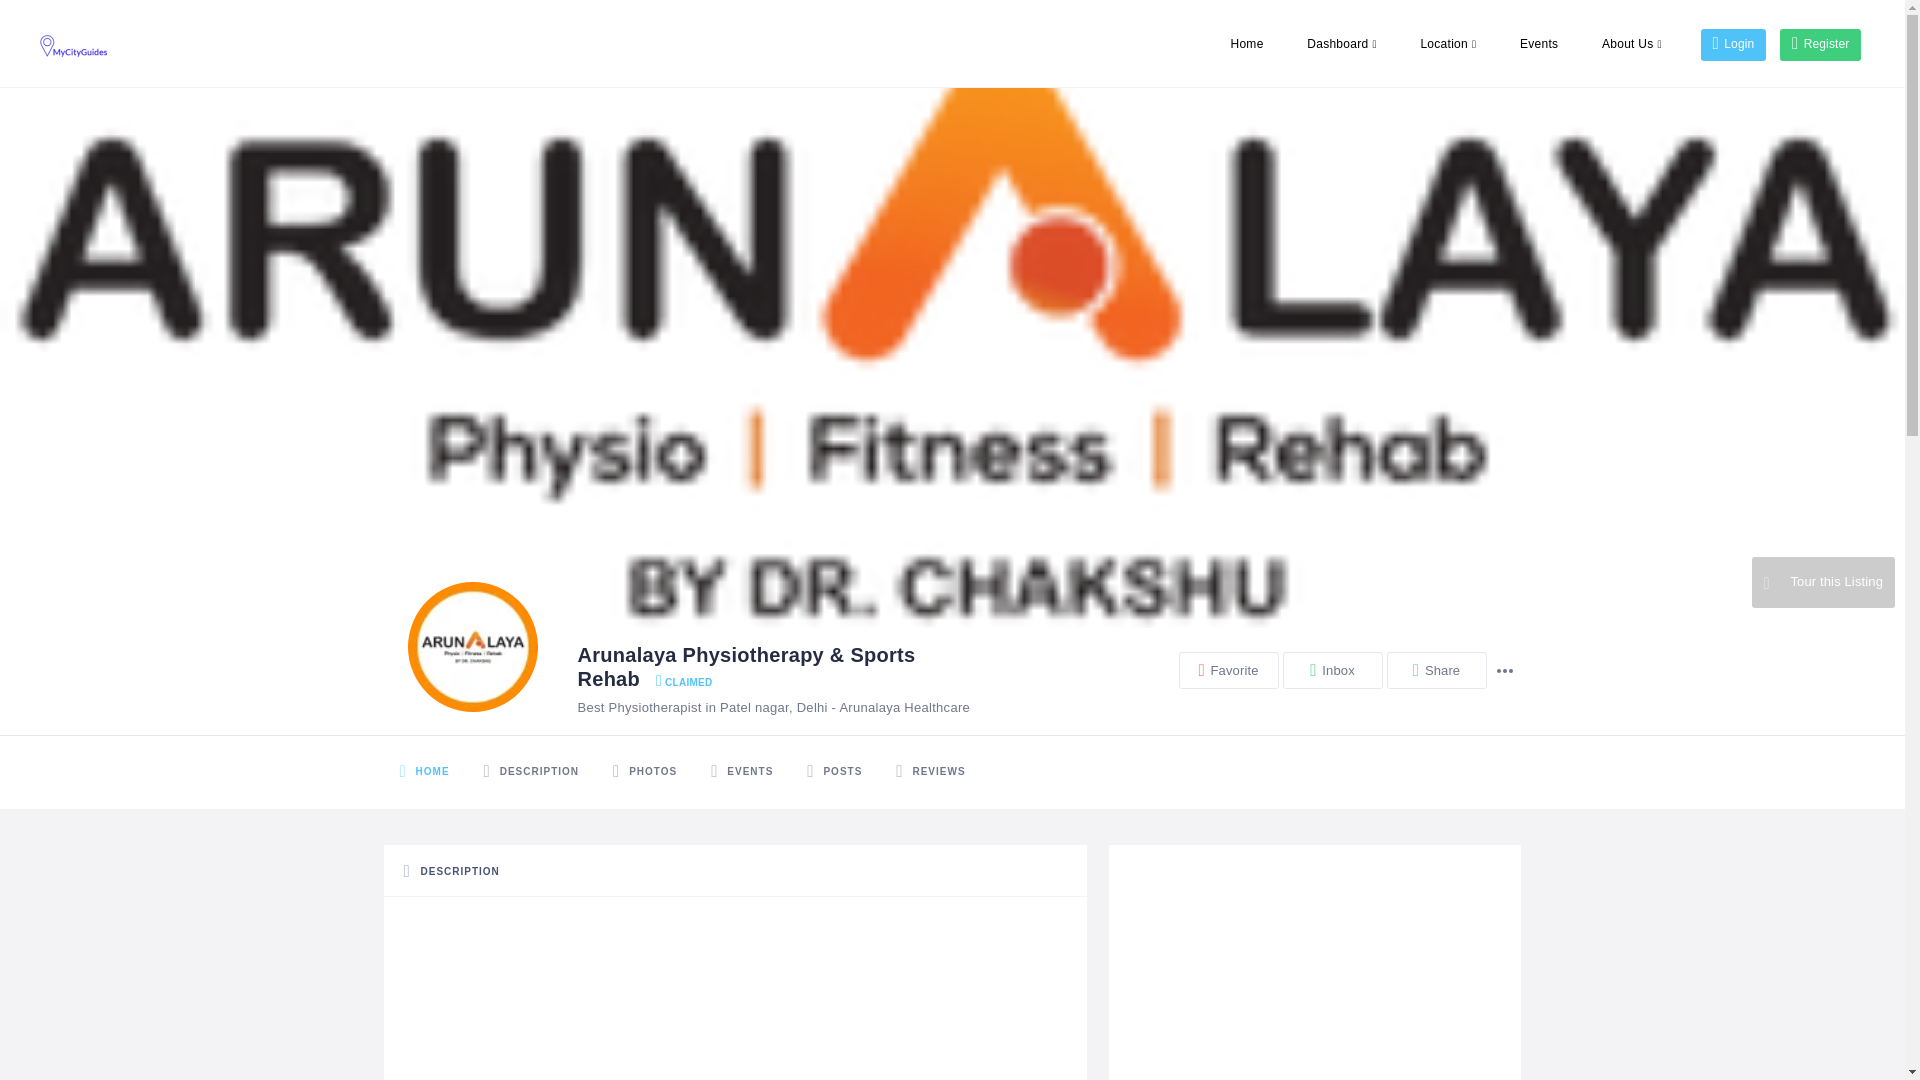  Describe the element at coordinates (1342, 44) in the screenshot. I see `Dashboard` at that location.